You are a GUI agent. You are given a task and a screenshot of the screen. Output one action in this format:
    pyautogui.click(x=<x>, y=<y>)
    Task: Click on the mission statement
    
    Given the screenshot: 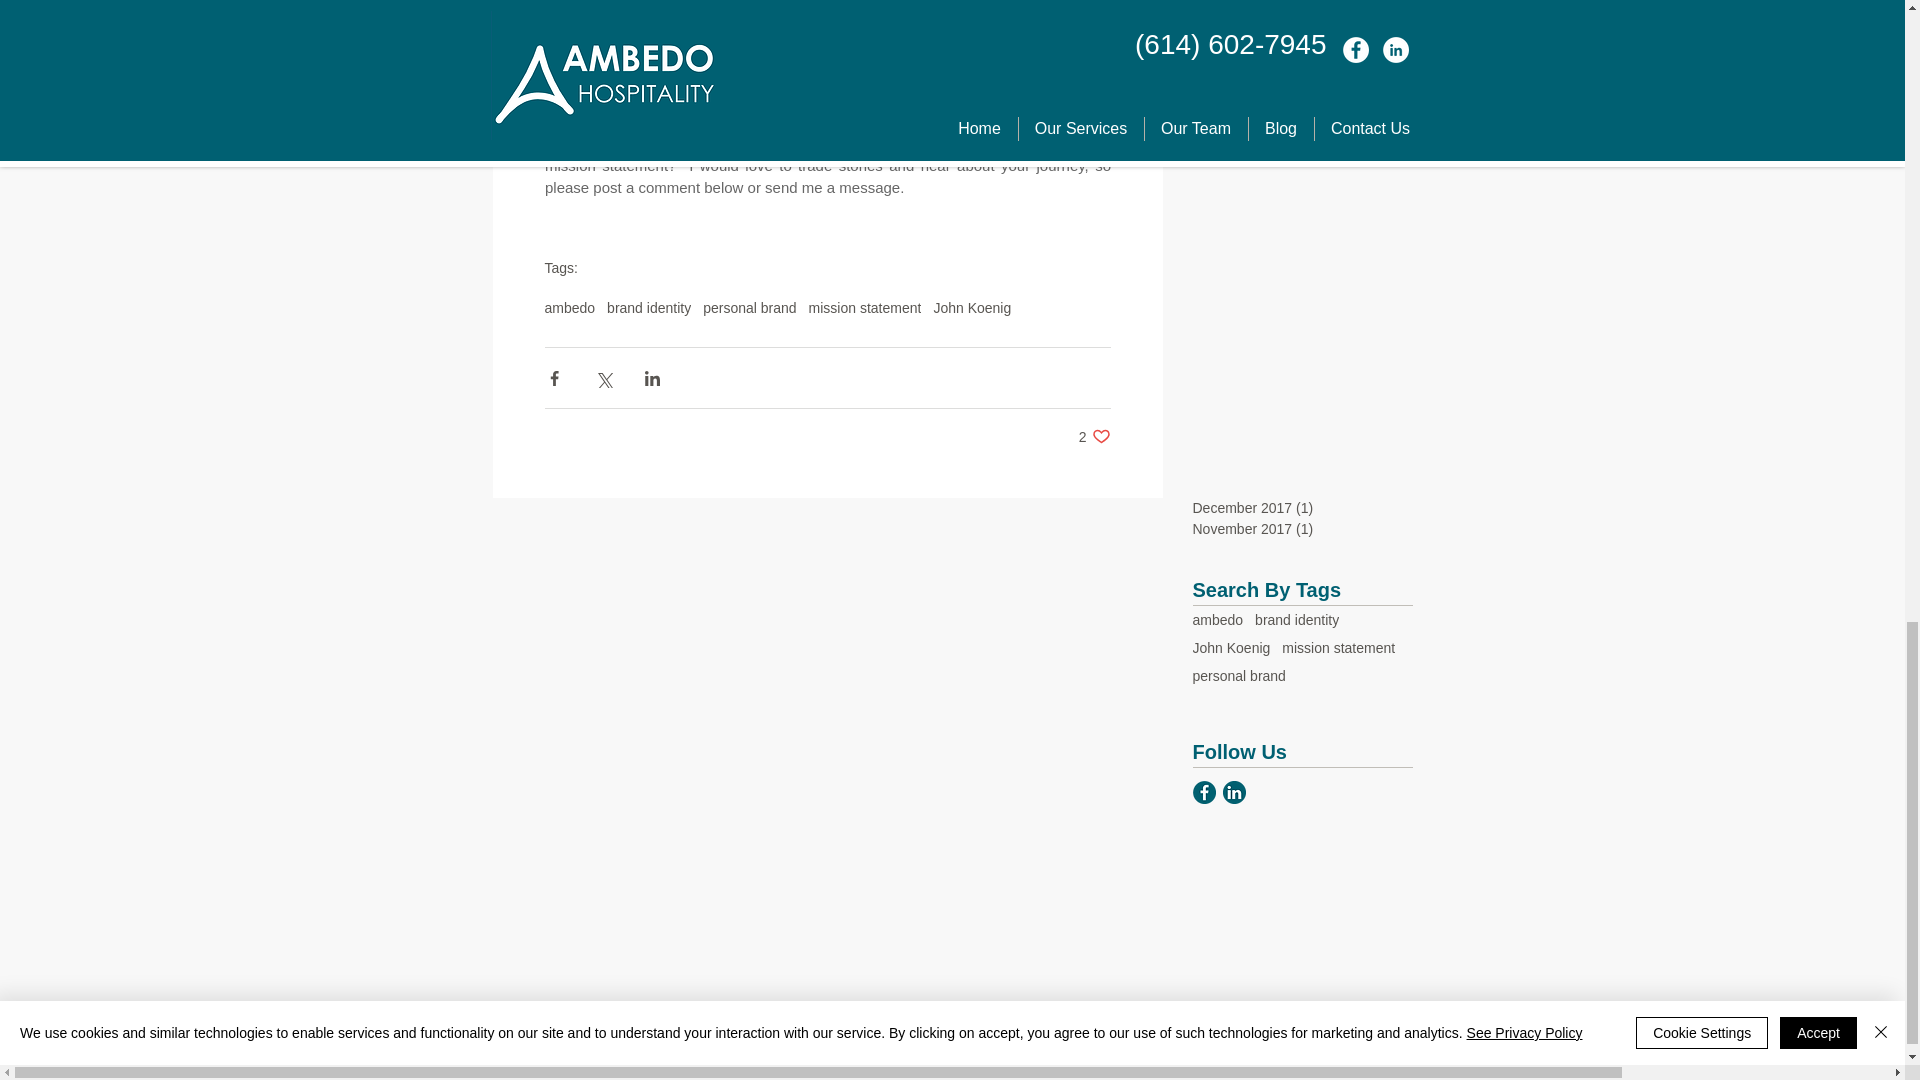 What is the action you would take?
    pyautogui.click(x=1338, y=648)
    